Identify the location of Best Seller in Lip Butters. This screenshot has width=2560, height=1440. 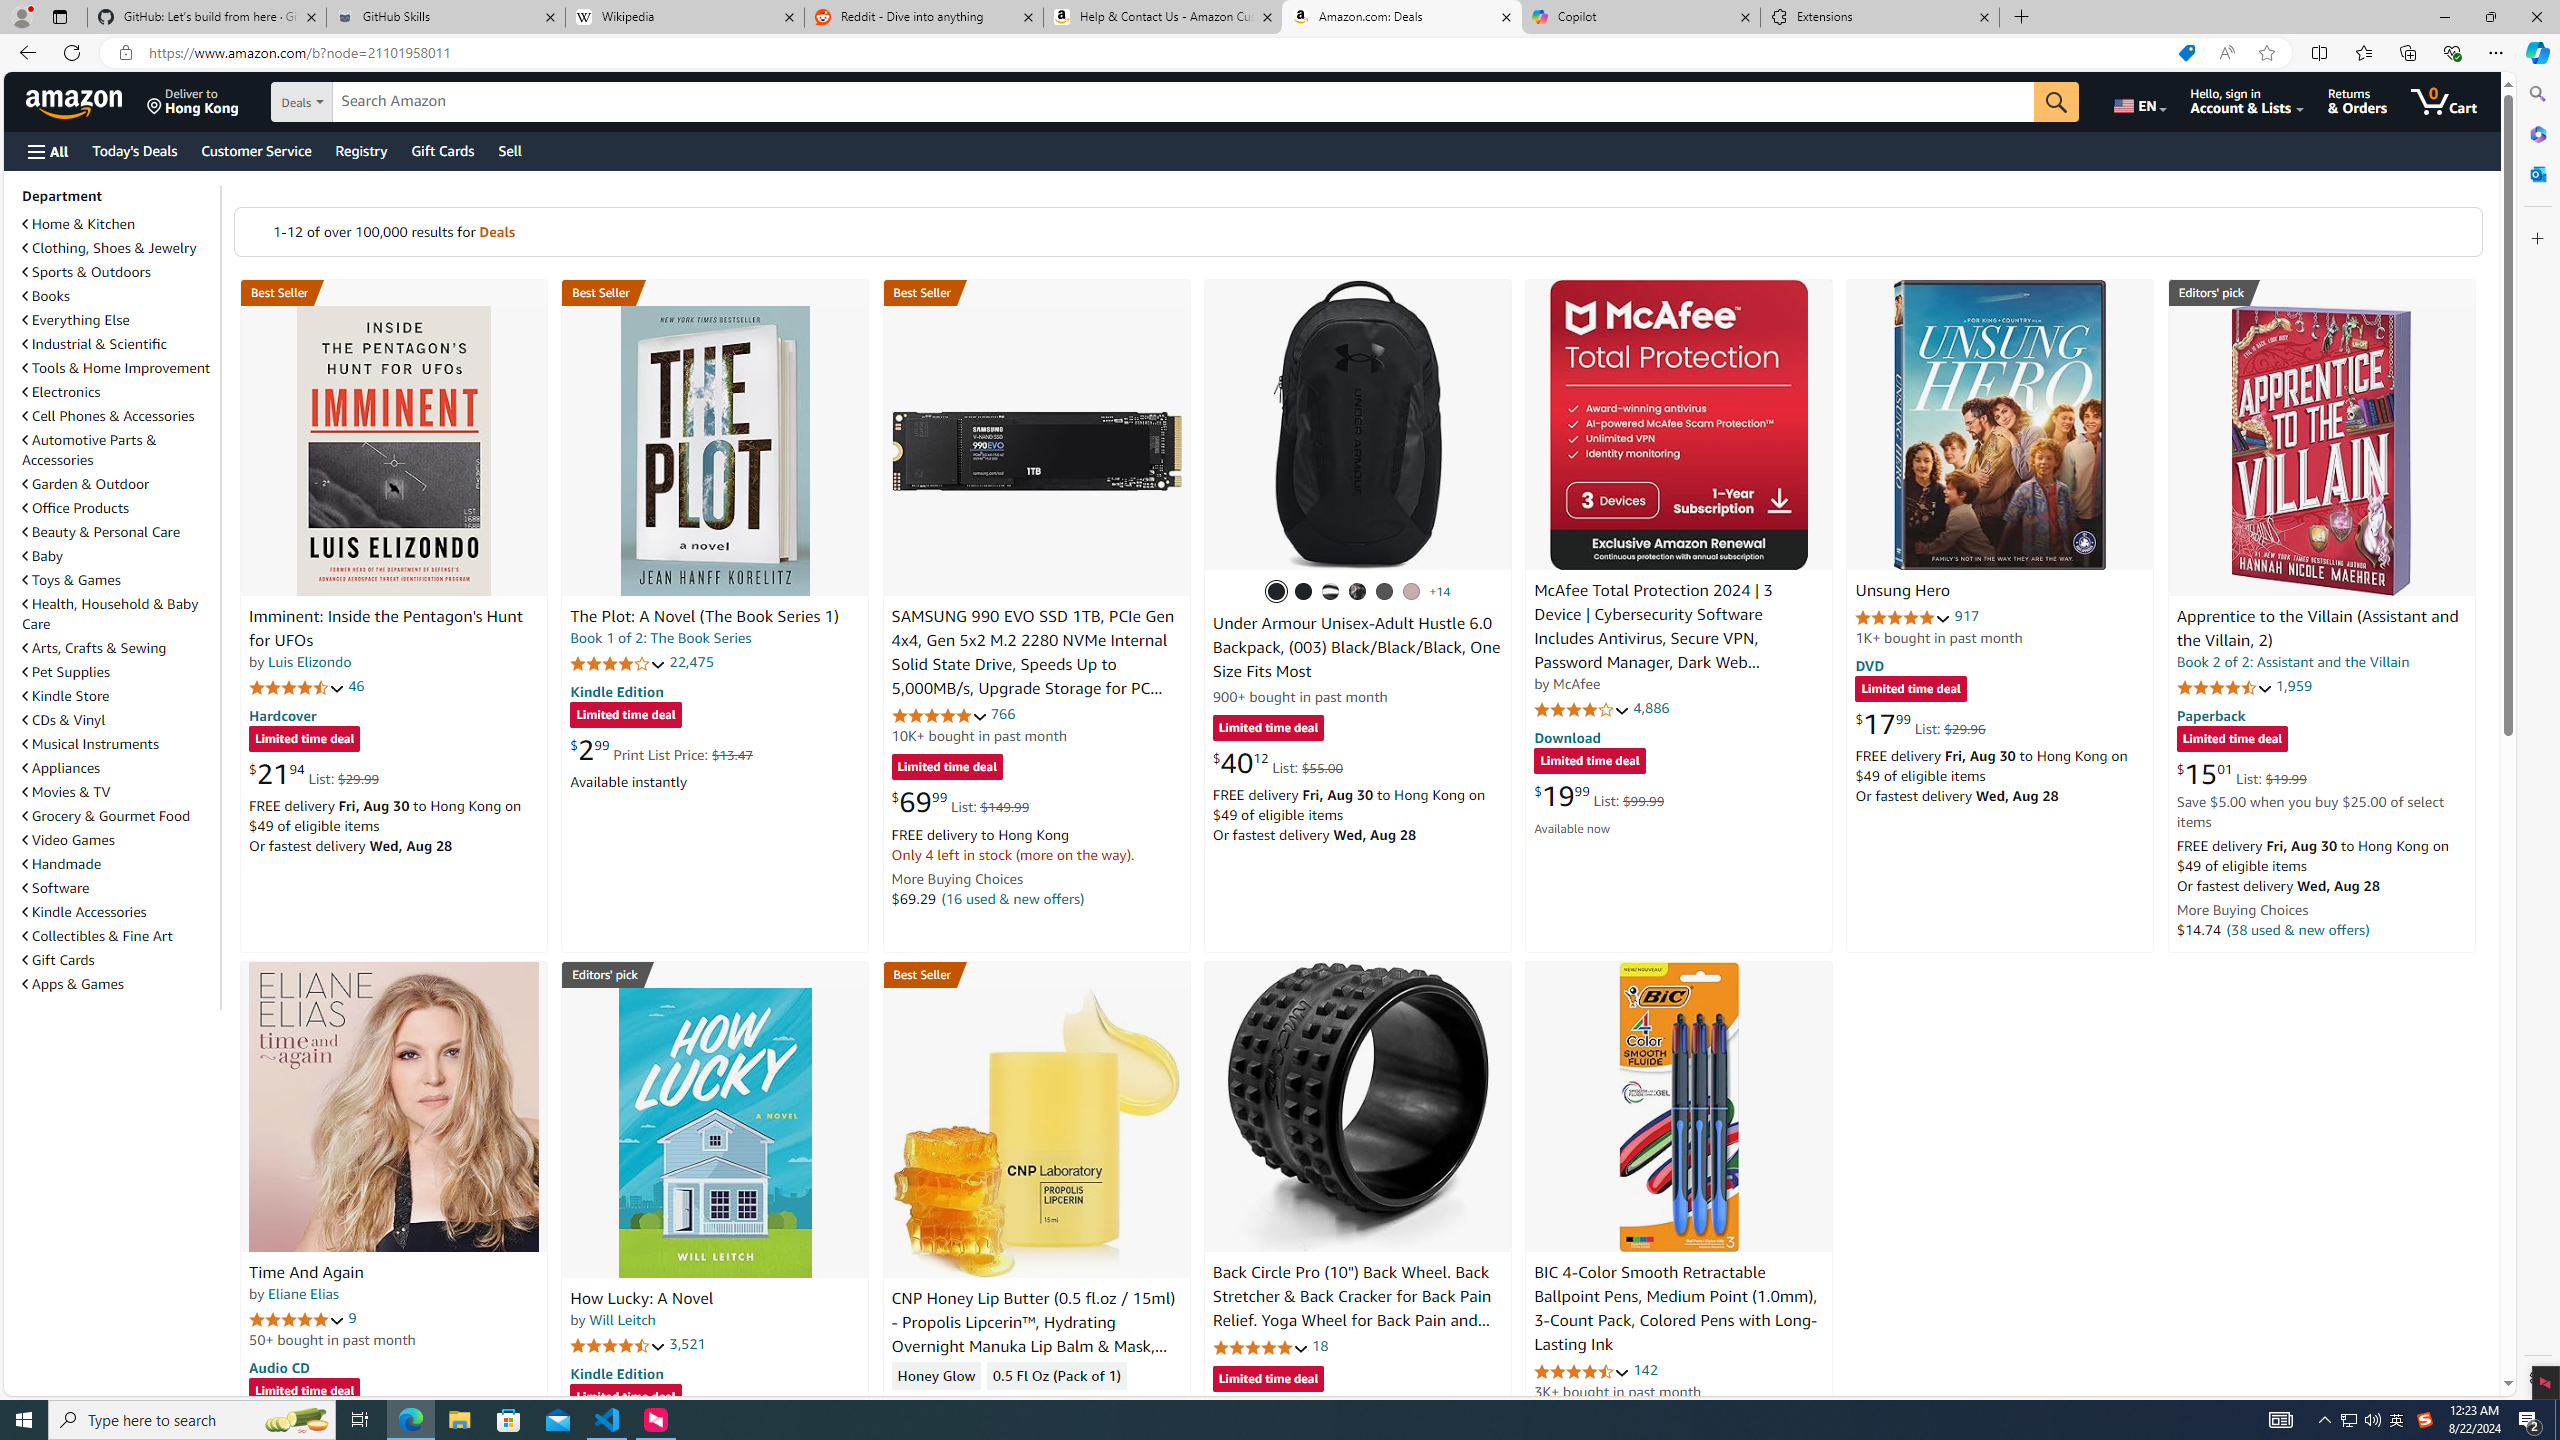
(1036, 974).